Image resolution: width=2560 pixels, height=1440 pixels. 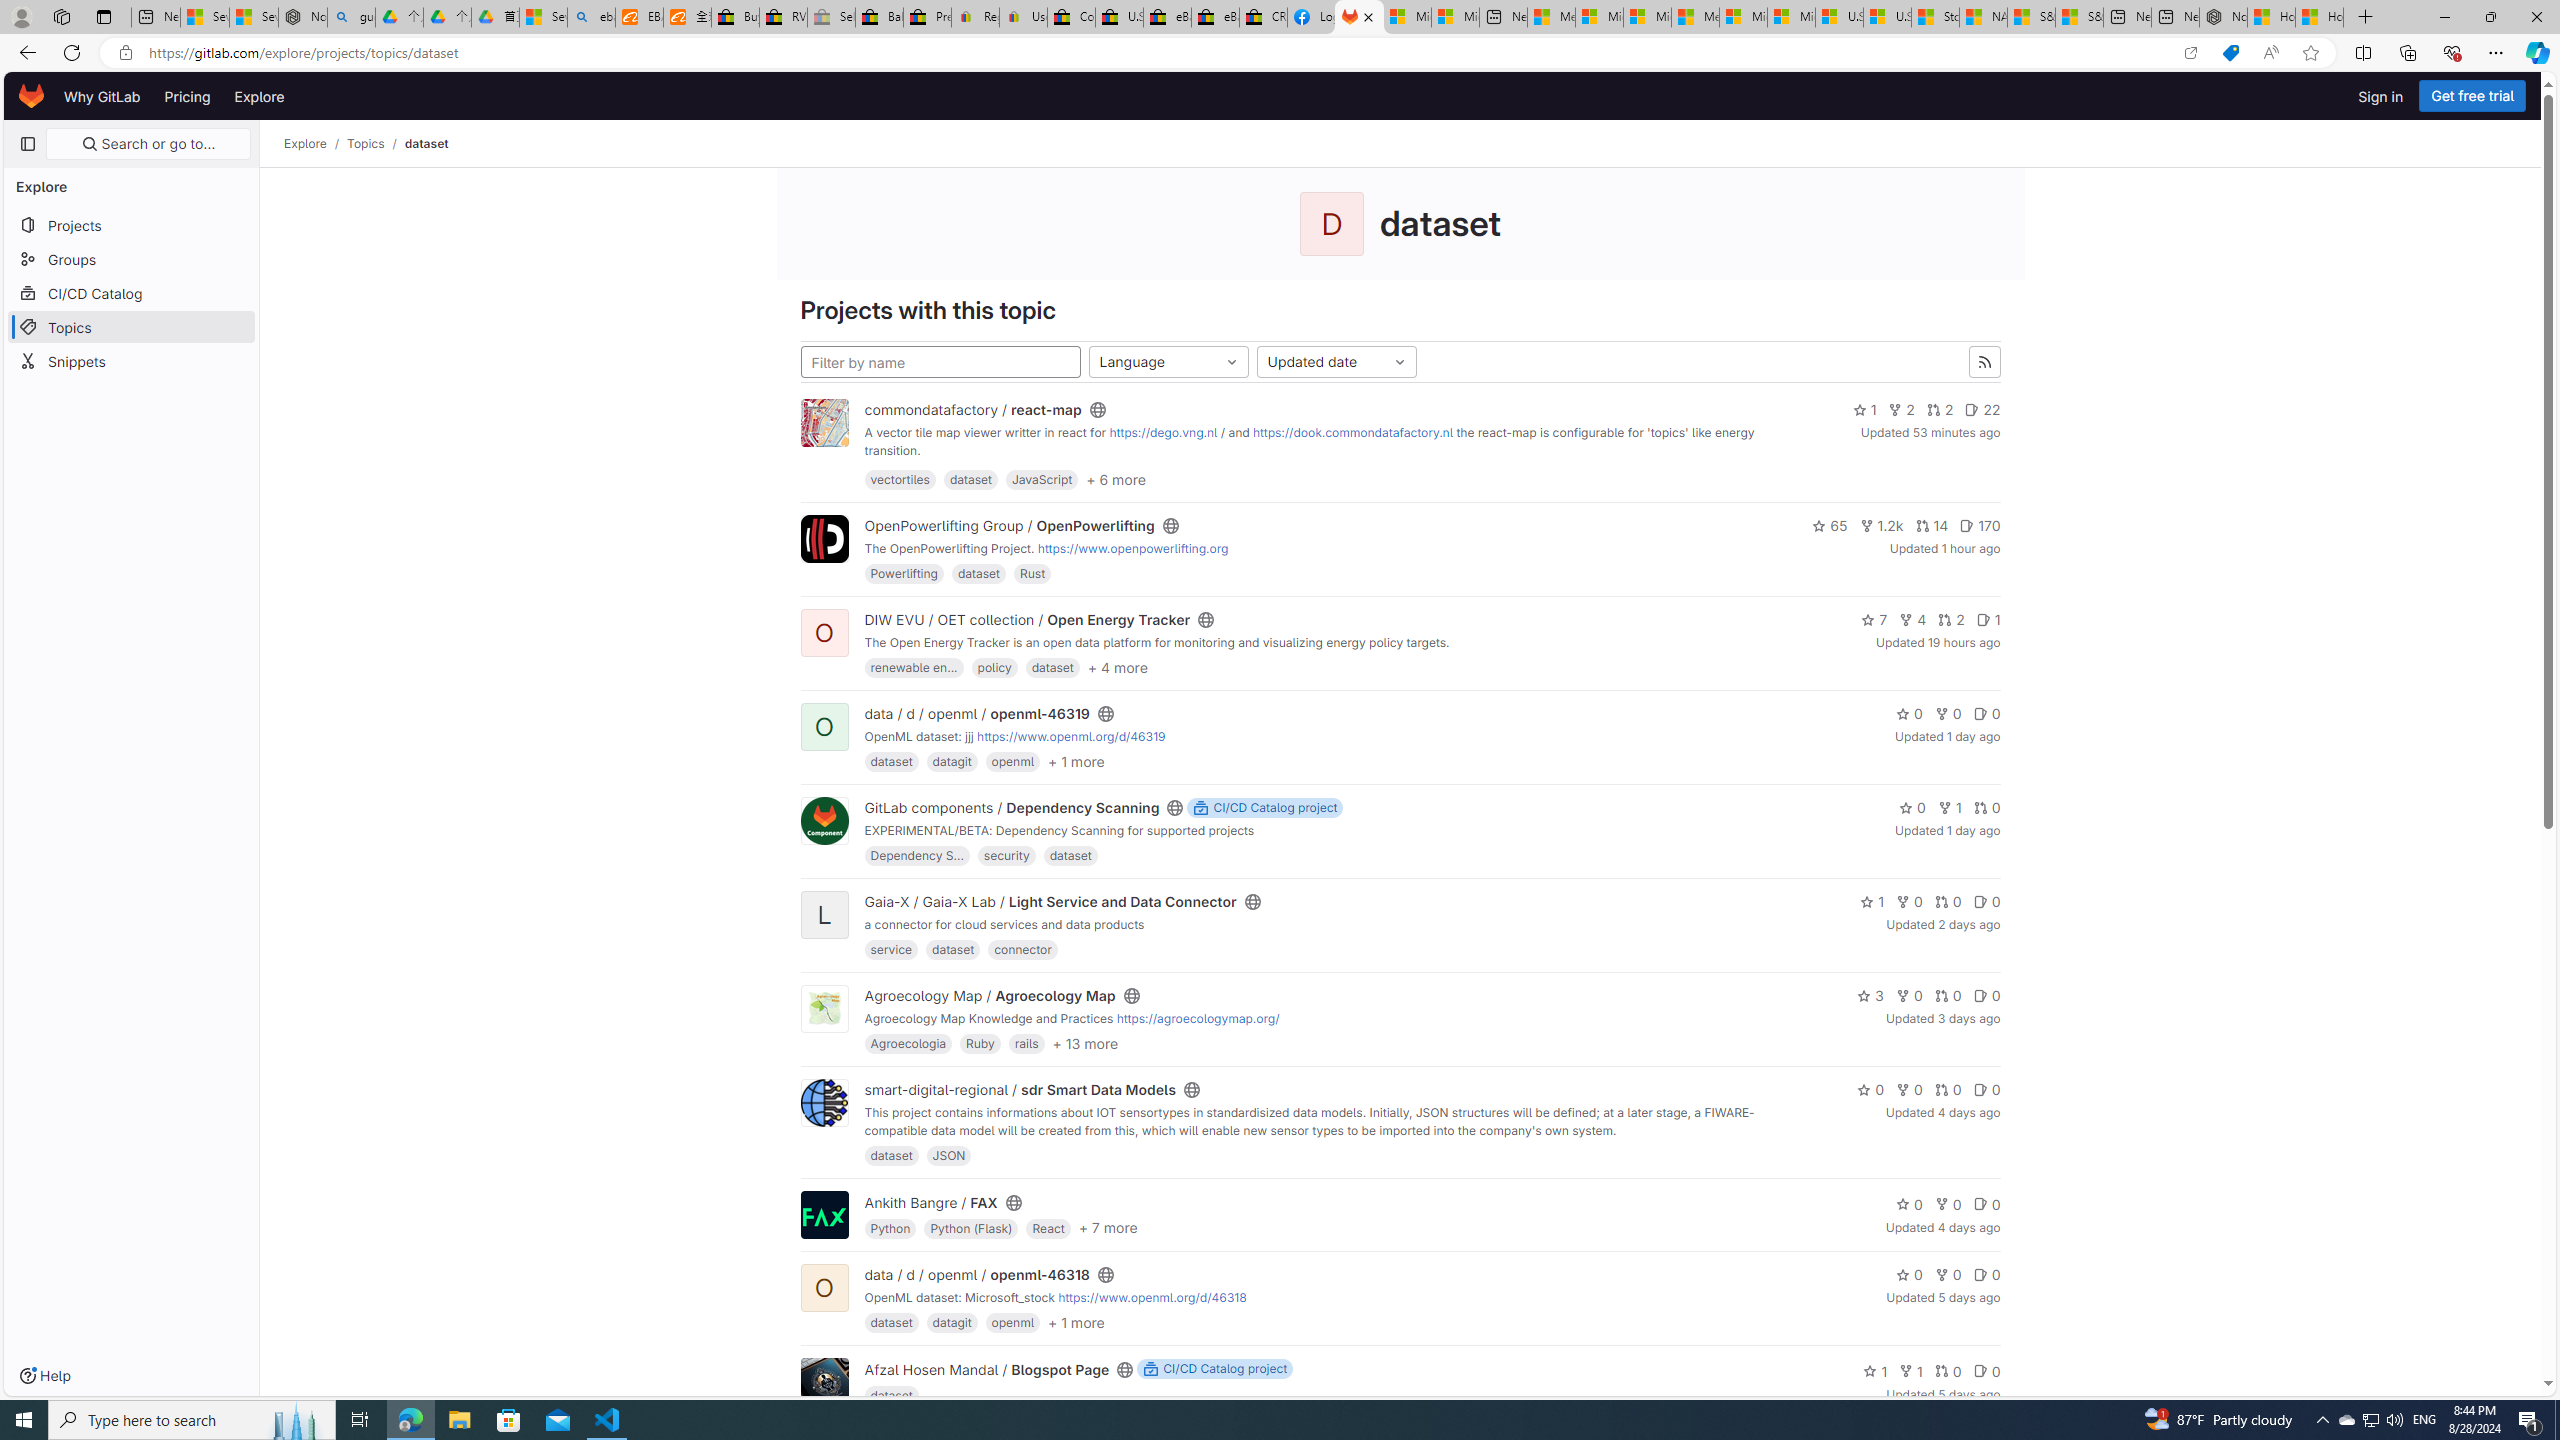 I want to click on Tab actions menu, so click(x=104, y=16).